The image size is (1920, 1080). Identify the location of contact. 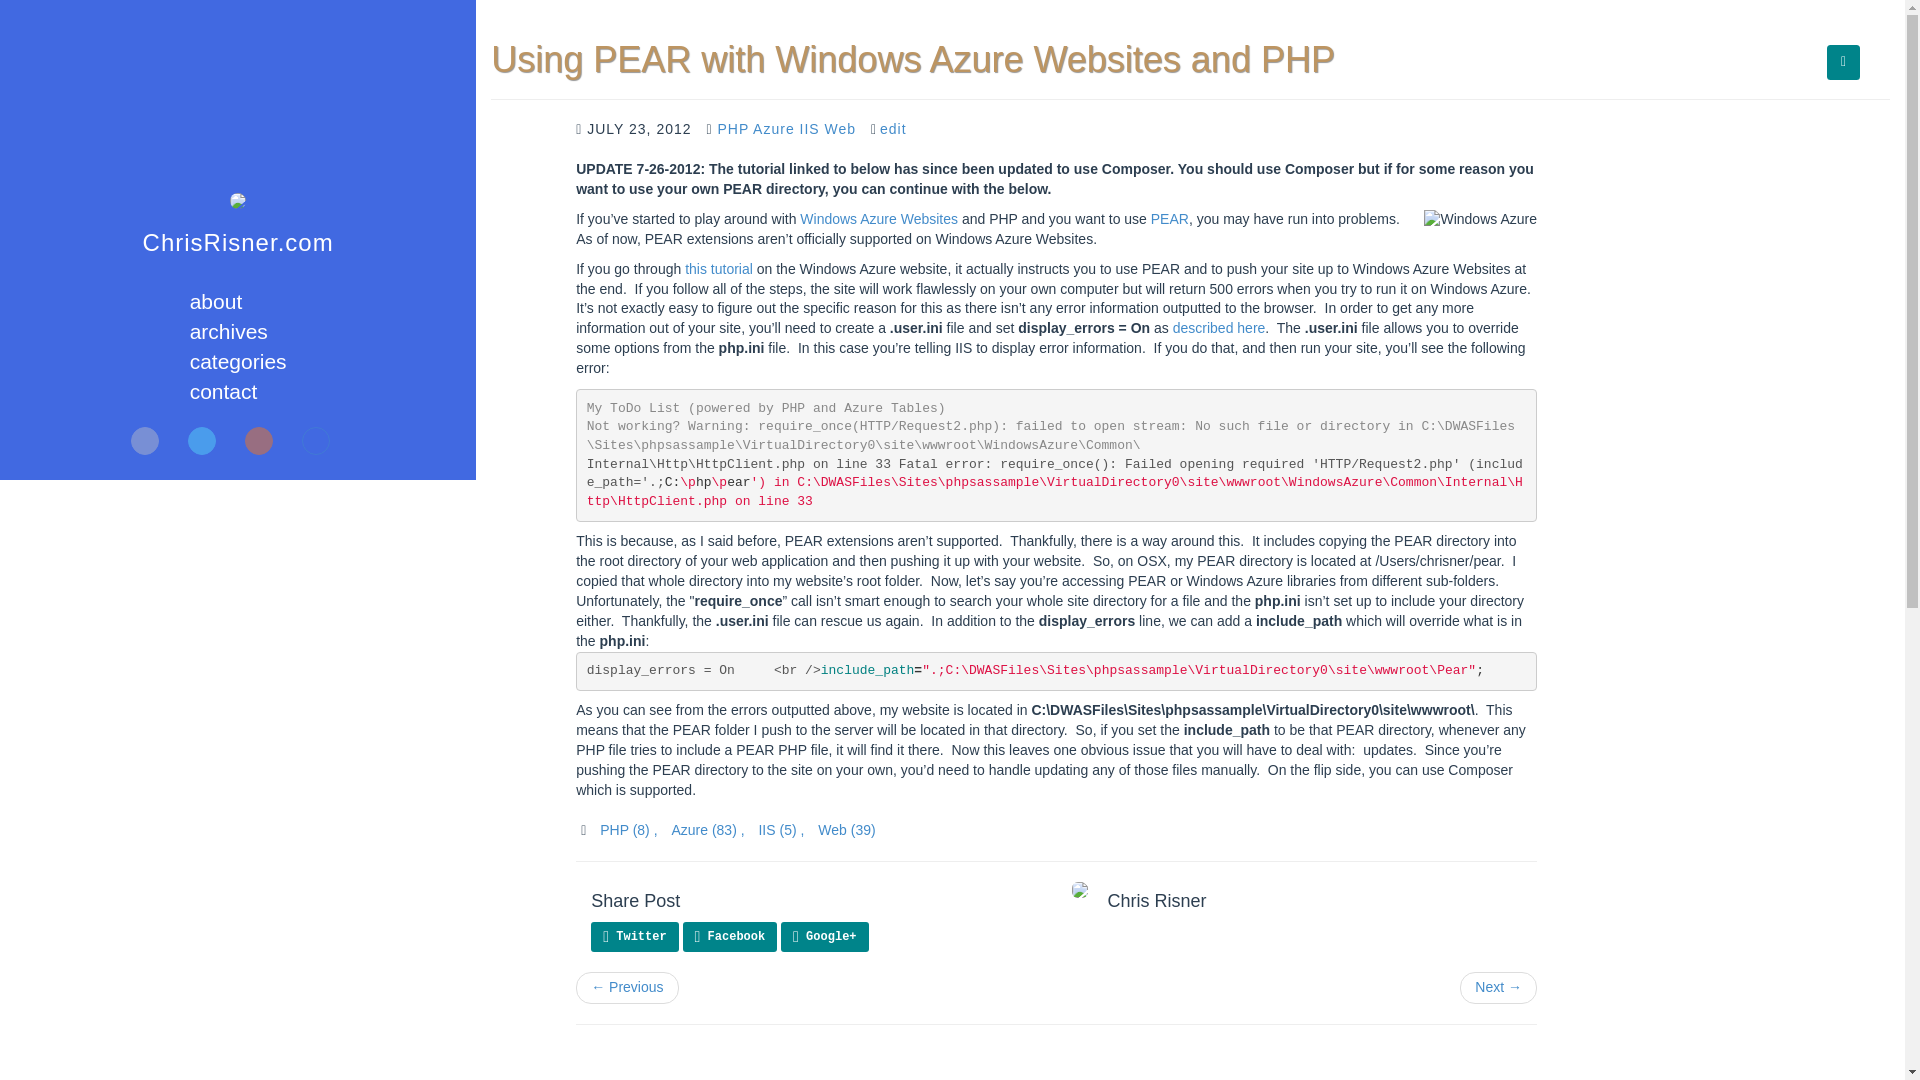
(224, 391).